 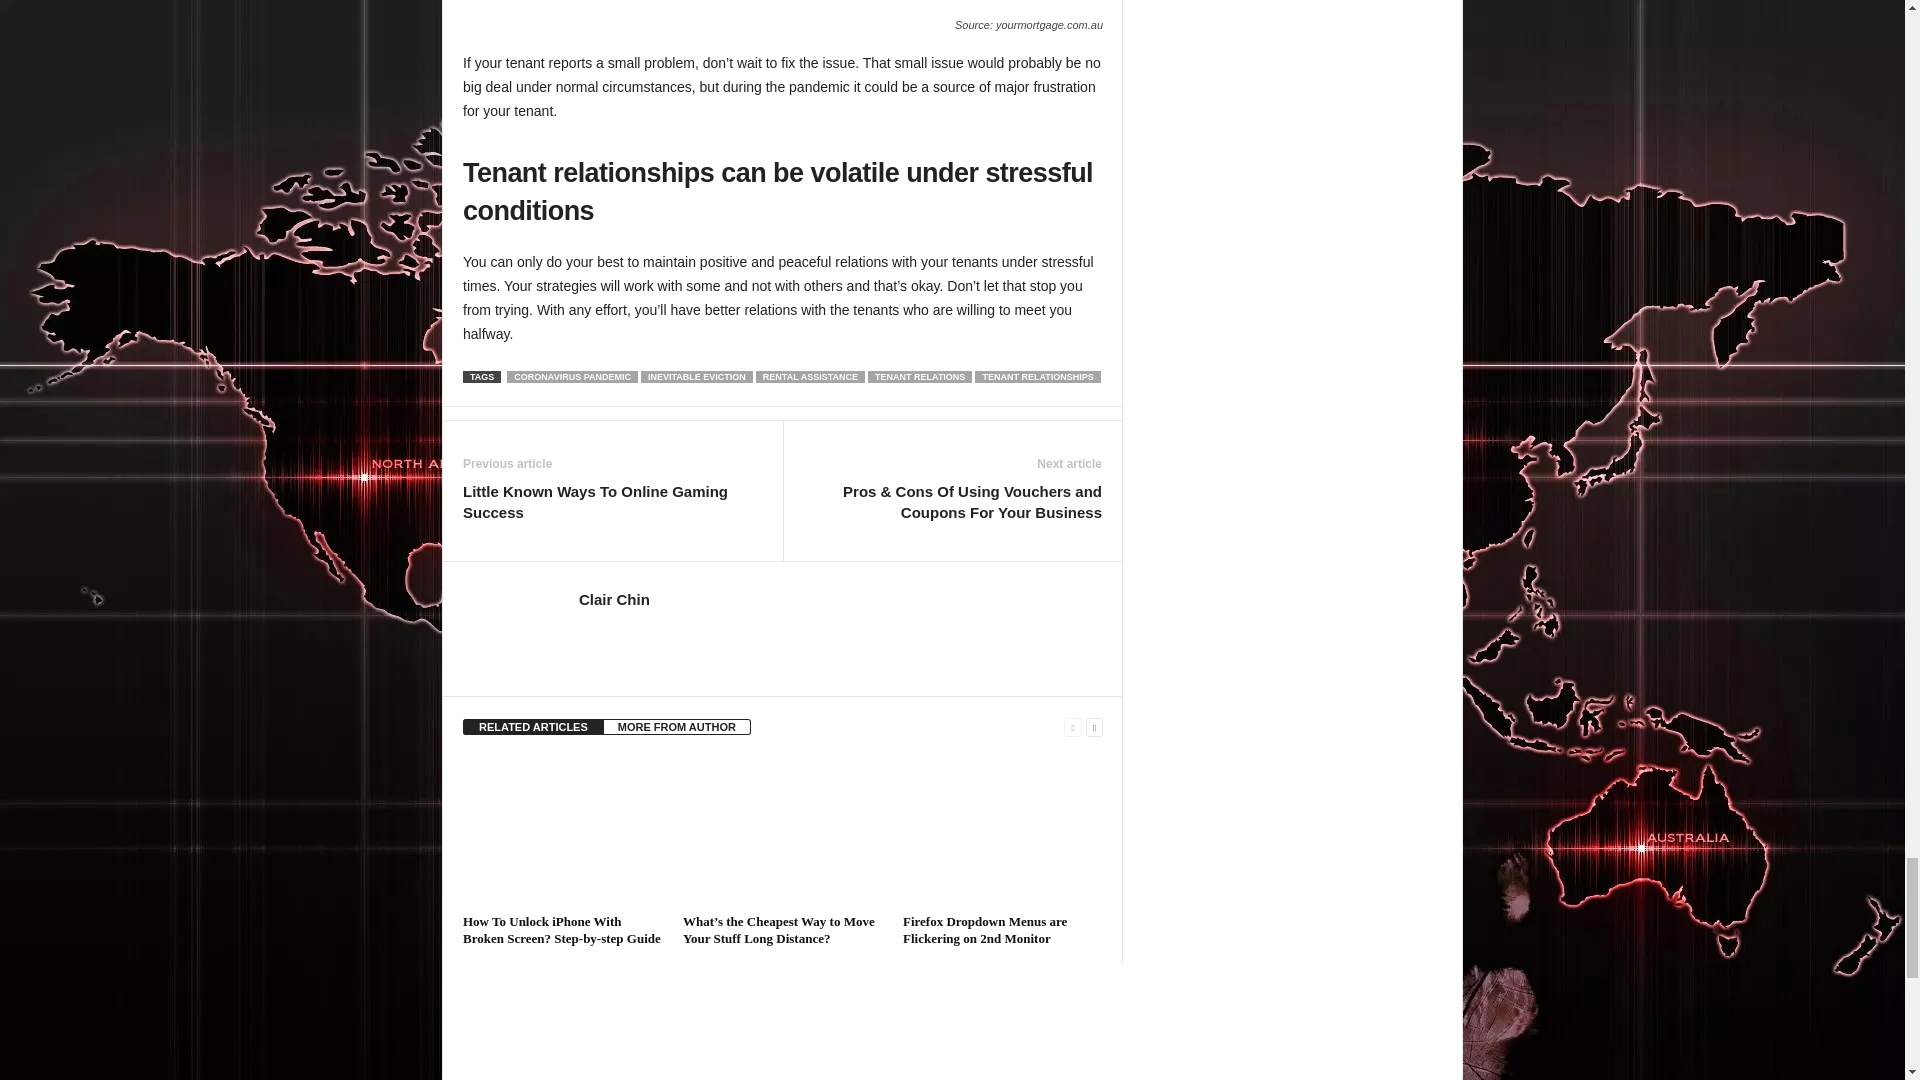 What do you see at coordinates (1002, 832) in the screenshot?
I see `Firefox Dropdown Menus are Flickering on 2nd Monitor` at bounding box center [1002, 832].